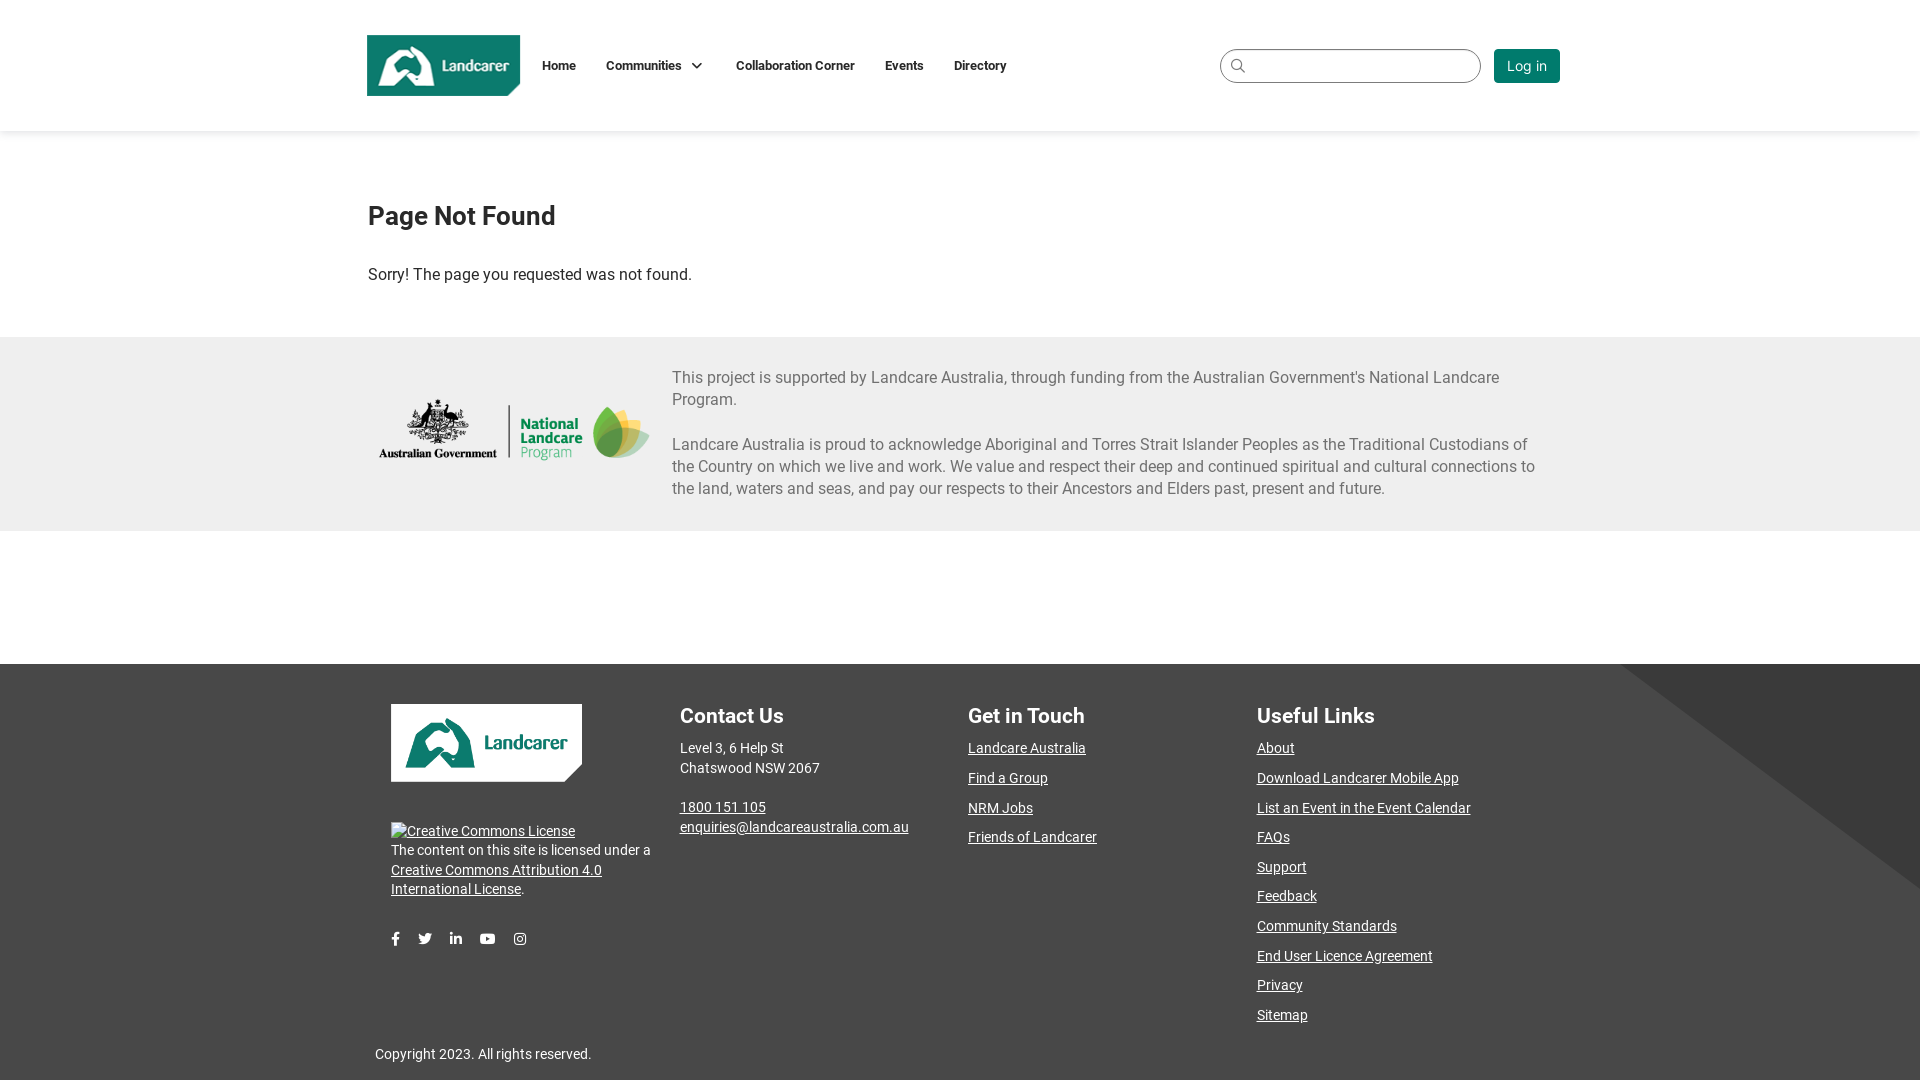 The image size is (1920, 1080). Describe the element at coordinates (1032, 837) in the screenshot. I see `Friends of Landcarer` at that location.